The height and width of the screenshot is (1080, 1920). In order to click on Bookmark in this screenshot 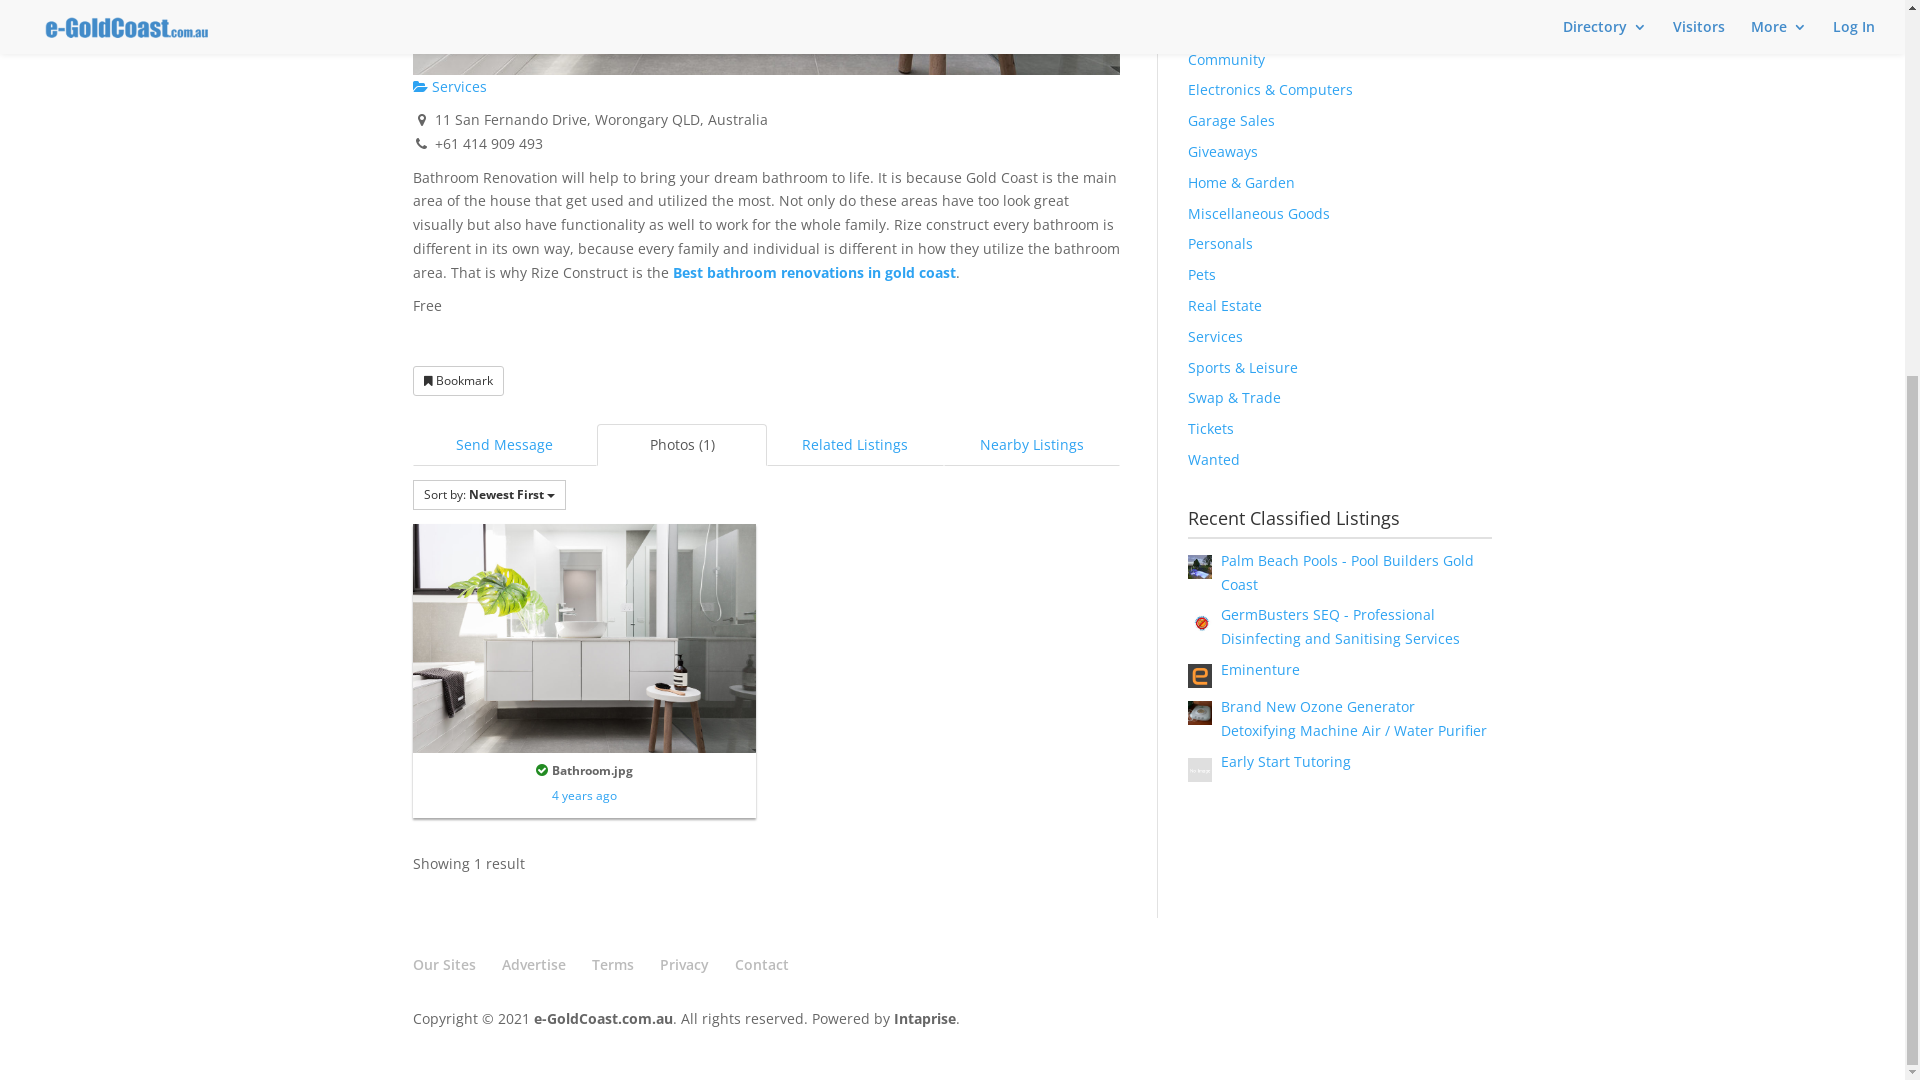, I will do `click(458, 948)`.